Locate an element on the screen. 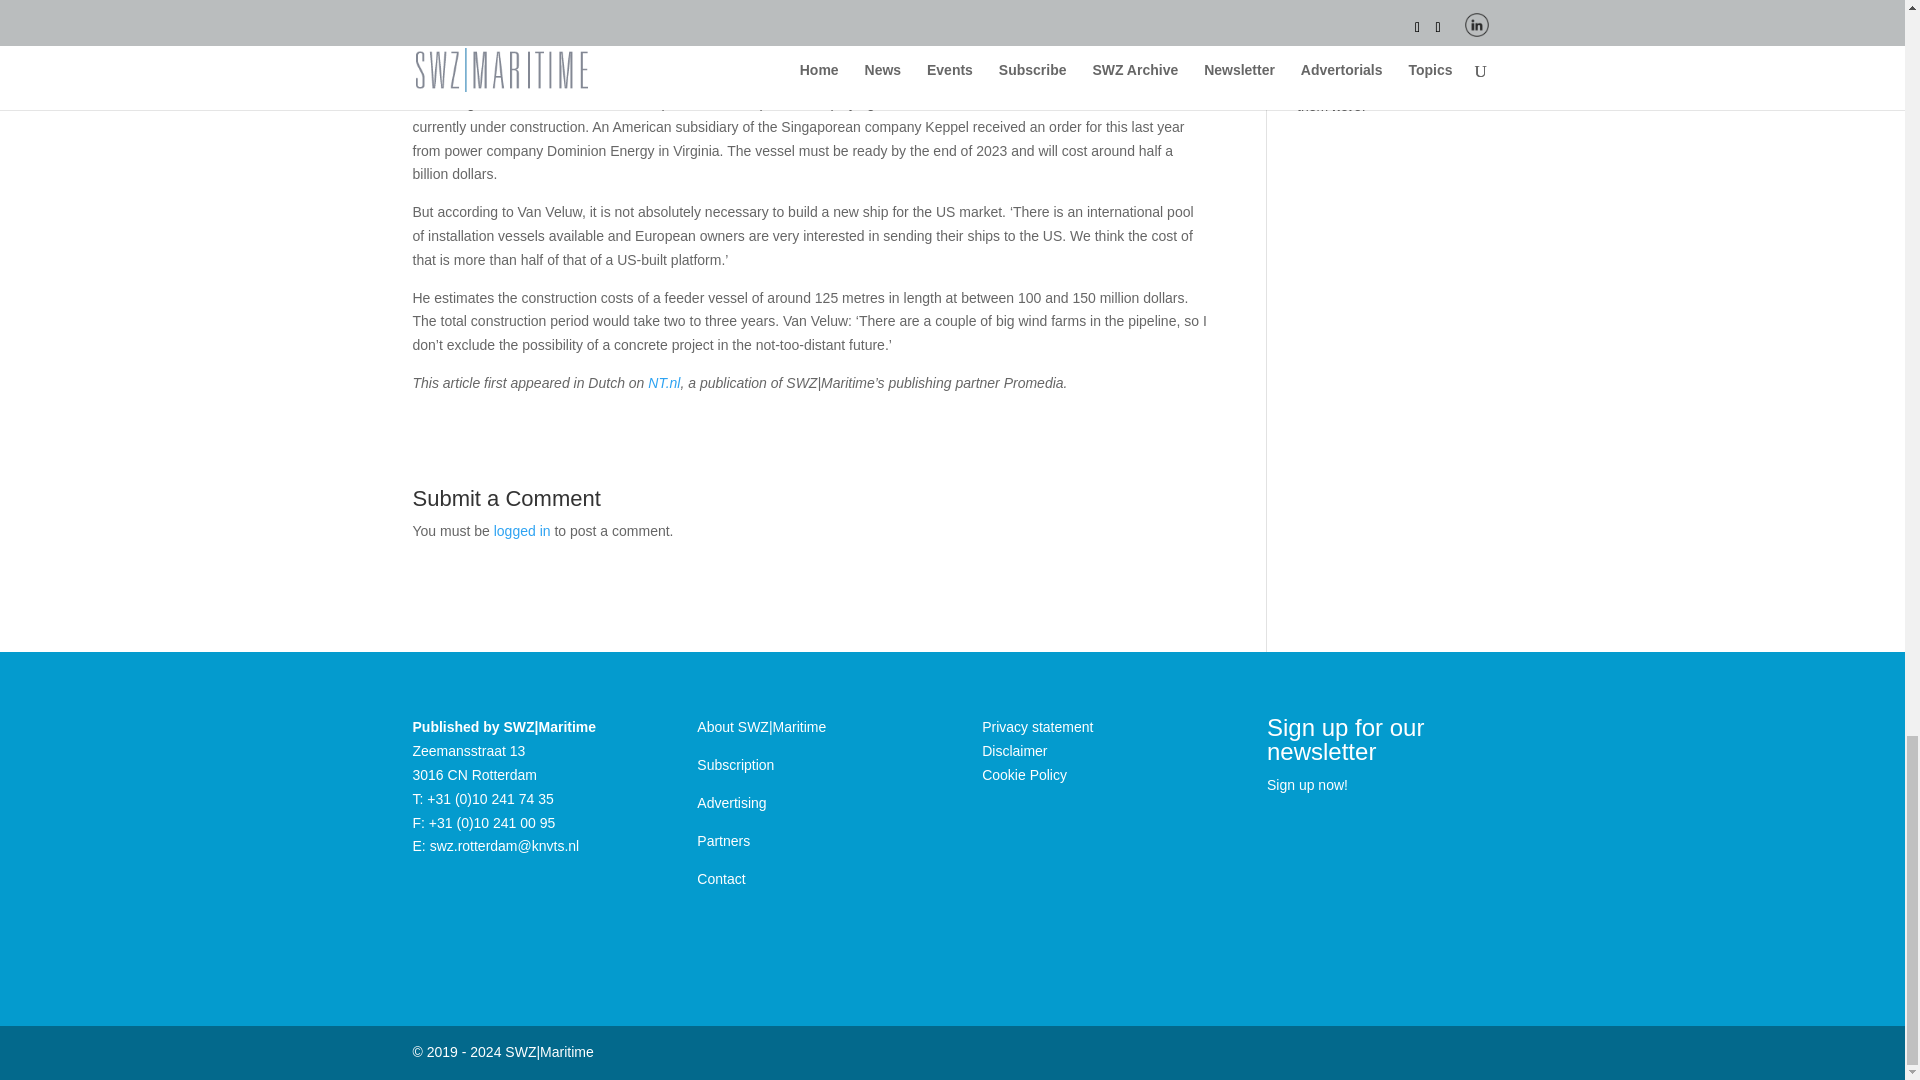  NT.nl is located at coordinates (664, 382).